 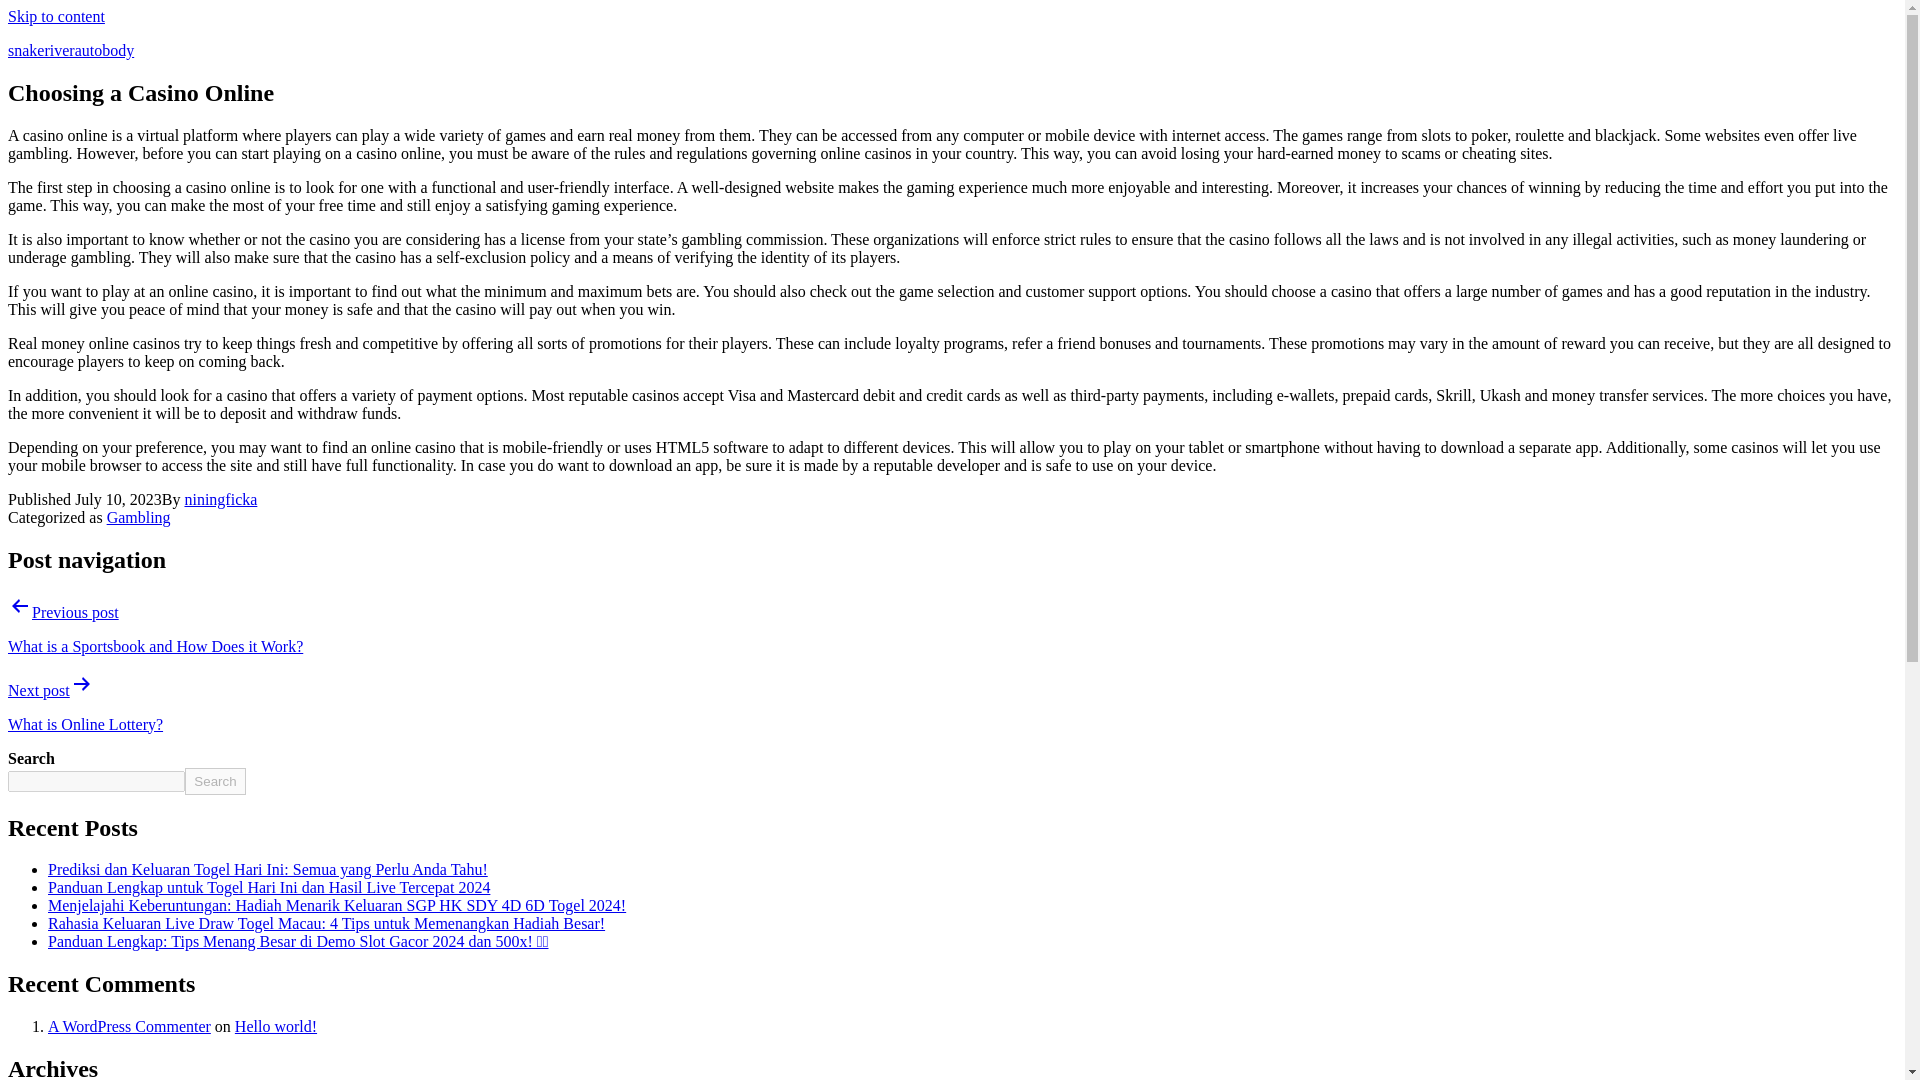 I want to click on Search, so click(x=214, y=780).